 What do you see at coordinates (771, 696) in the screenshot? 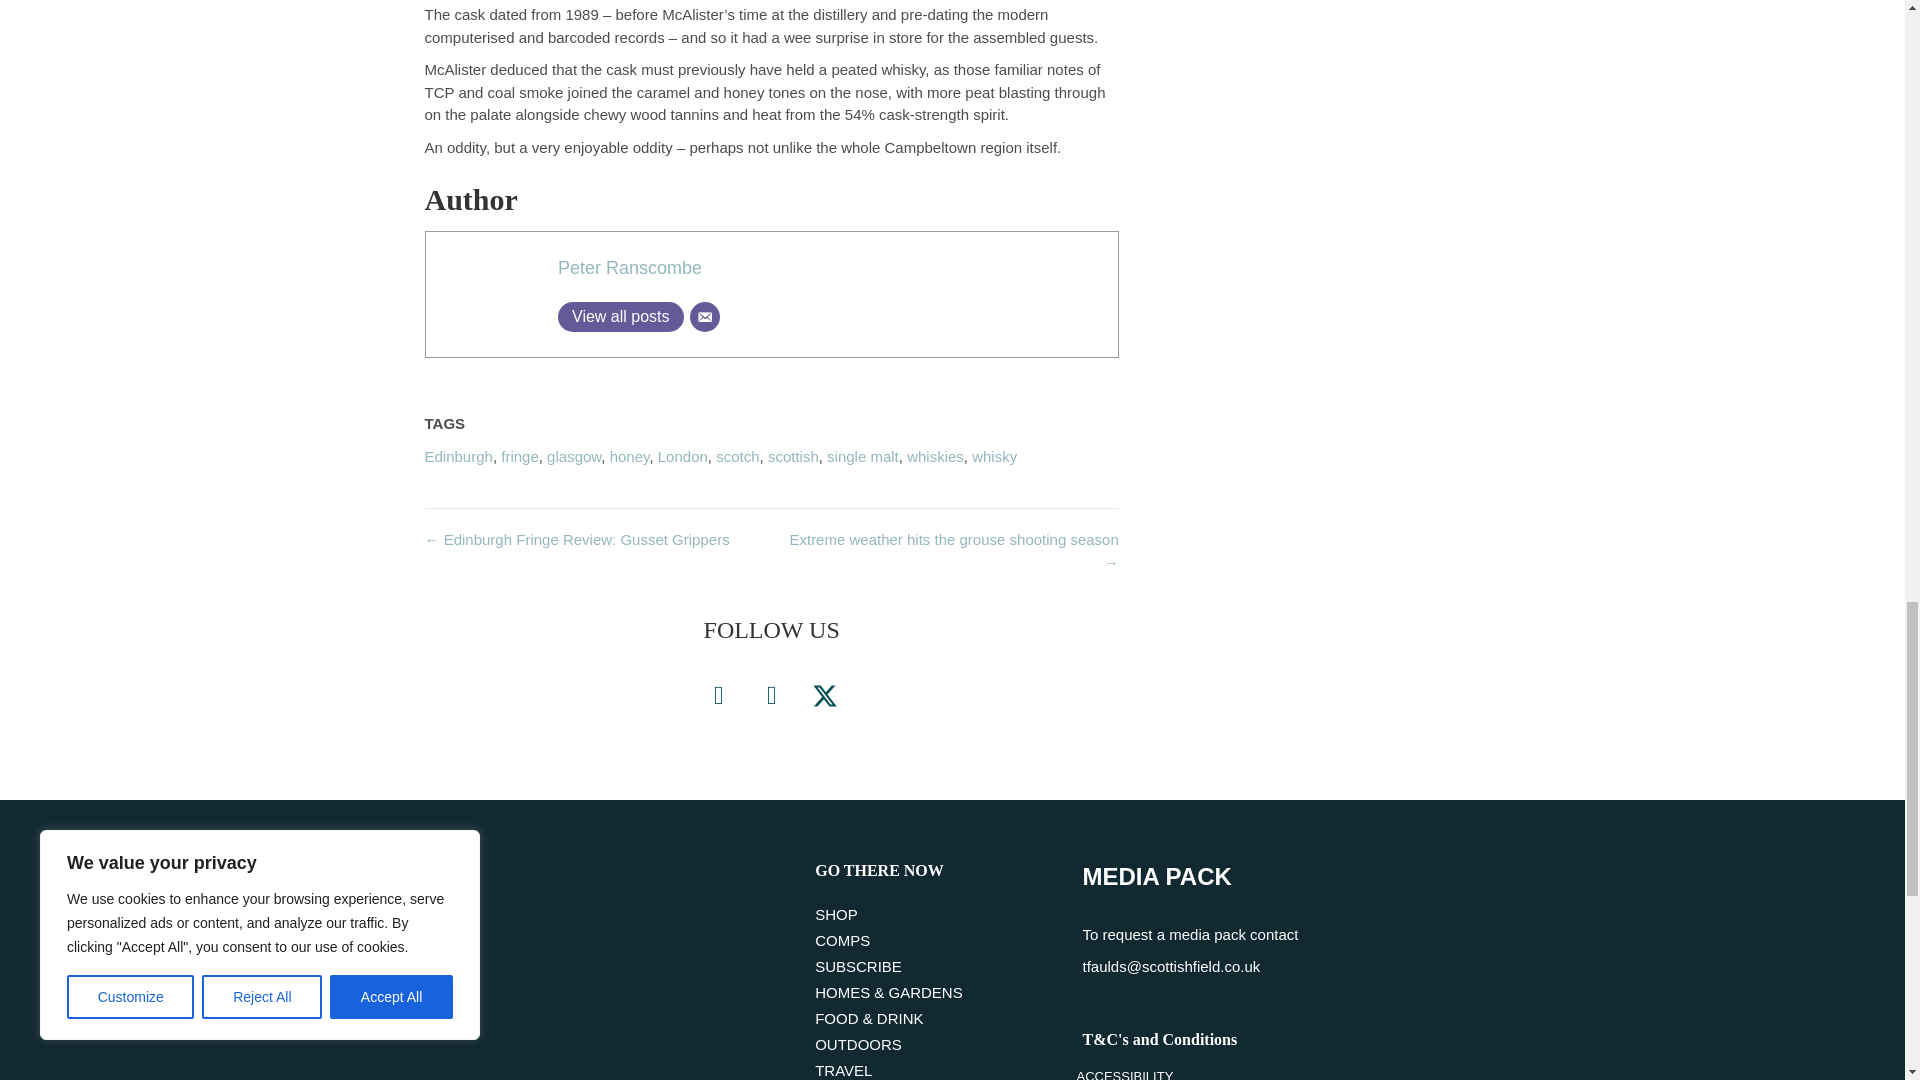
I see `Instagram` at bounding box center [771, 696].